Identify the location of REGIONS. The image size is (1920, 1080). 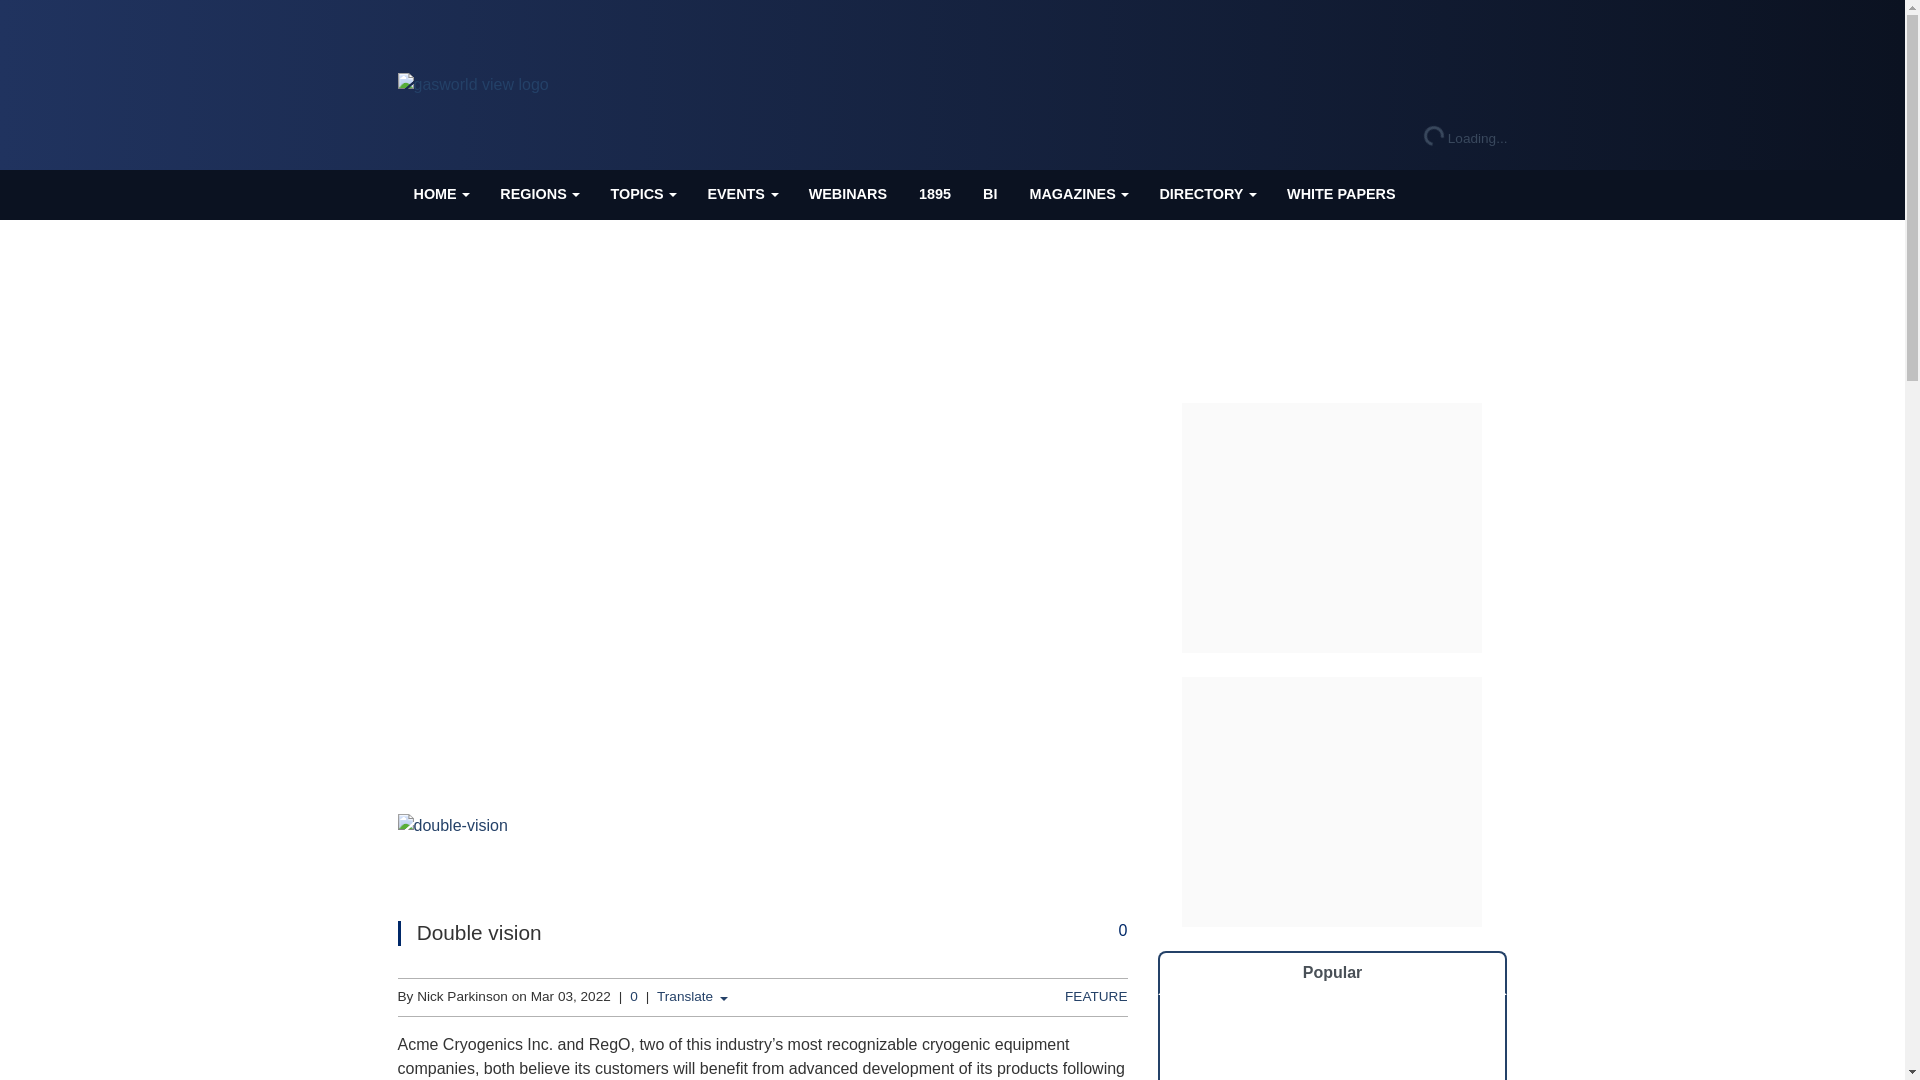
(538, 194).